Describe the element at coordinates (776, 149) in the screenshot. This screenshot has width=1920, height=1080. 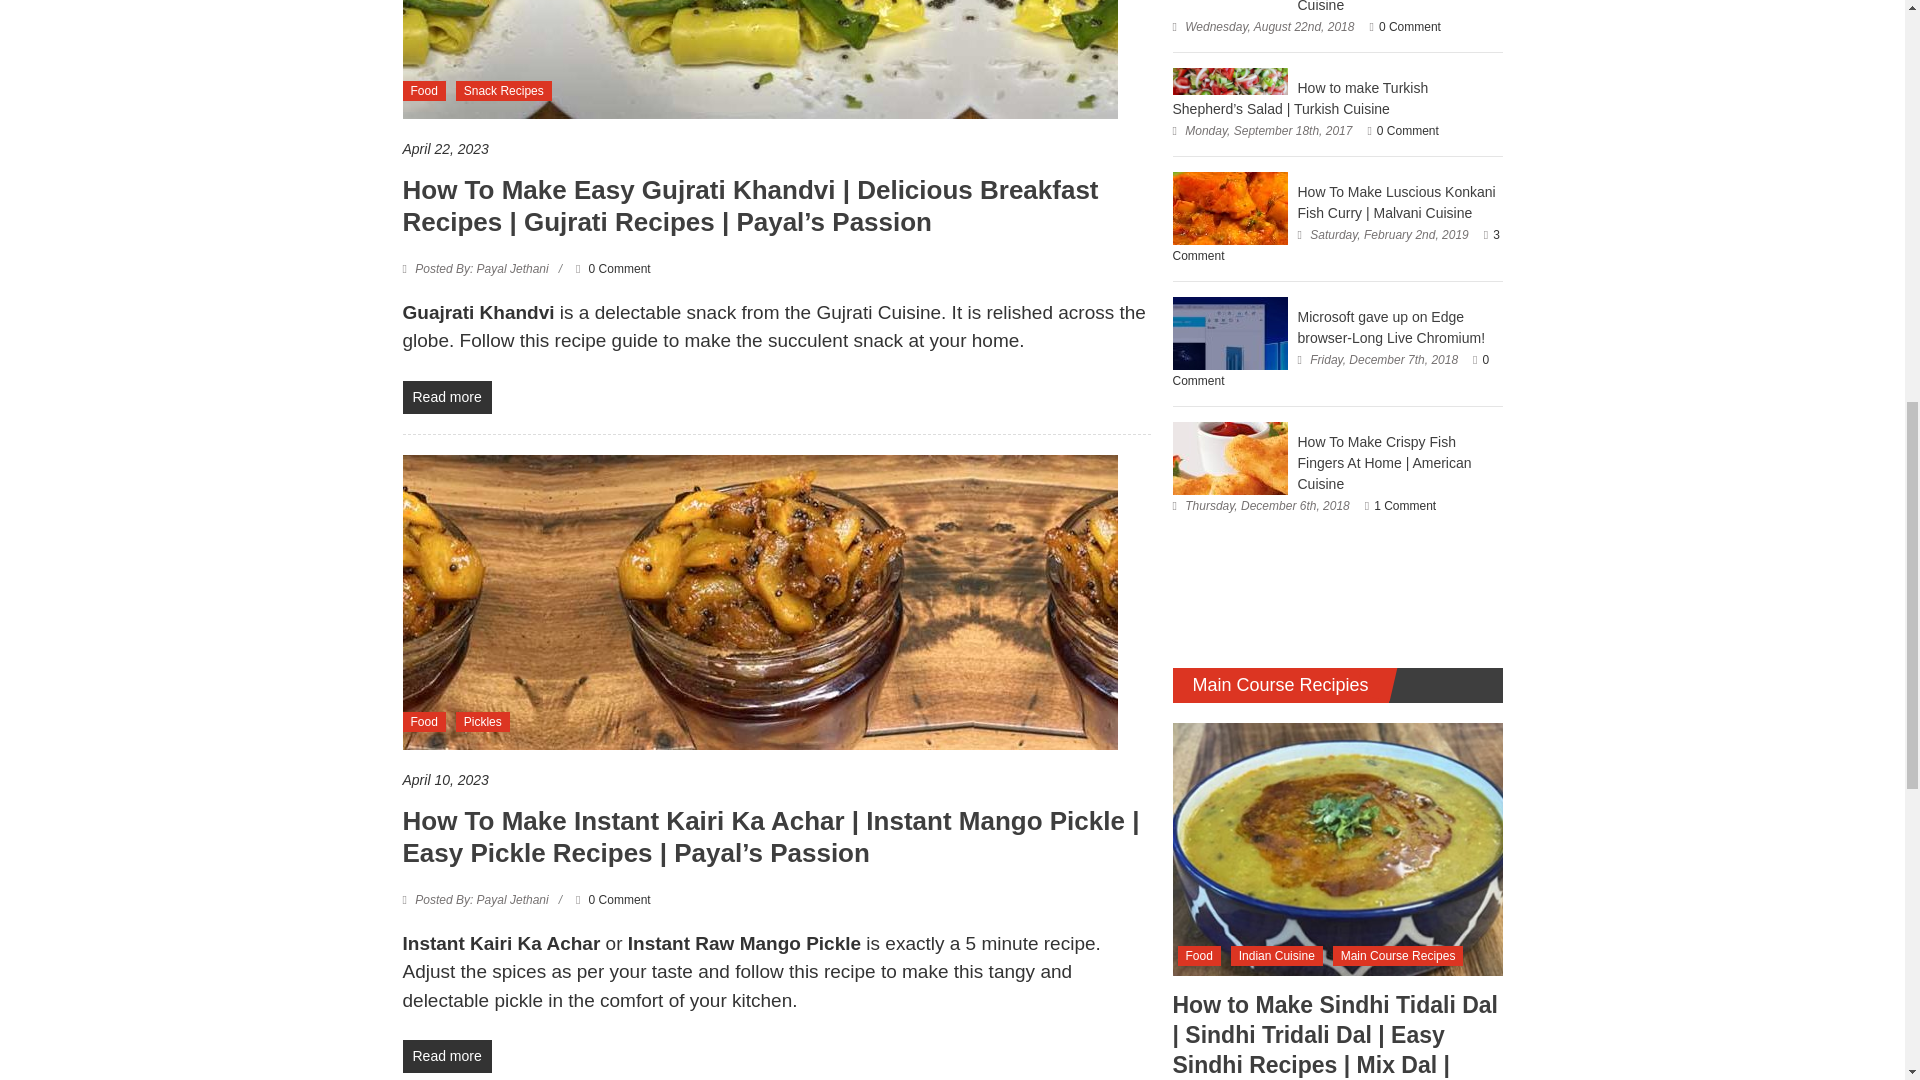
I see `8:01 PM` at that location.